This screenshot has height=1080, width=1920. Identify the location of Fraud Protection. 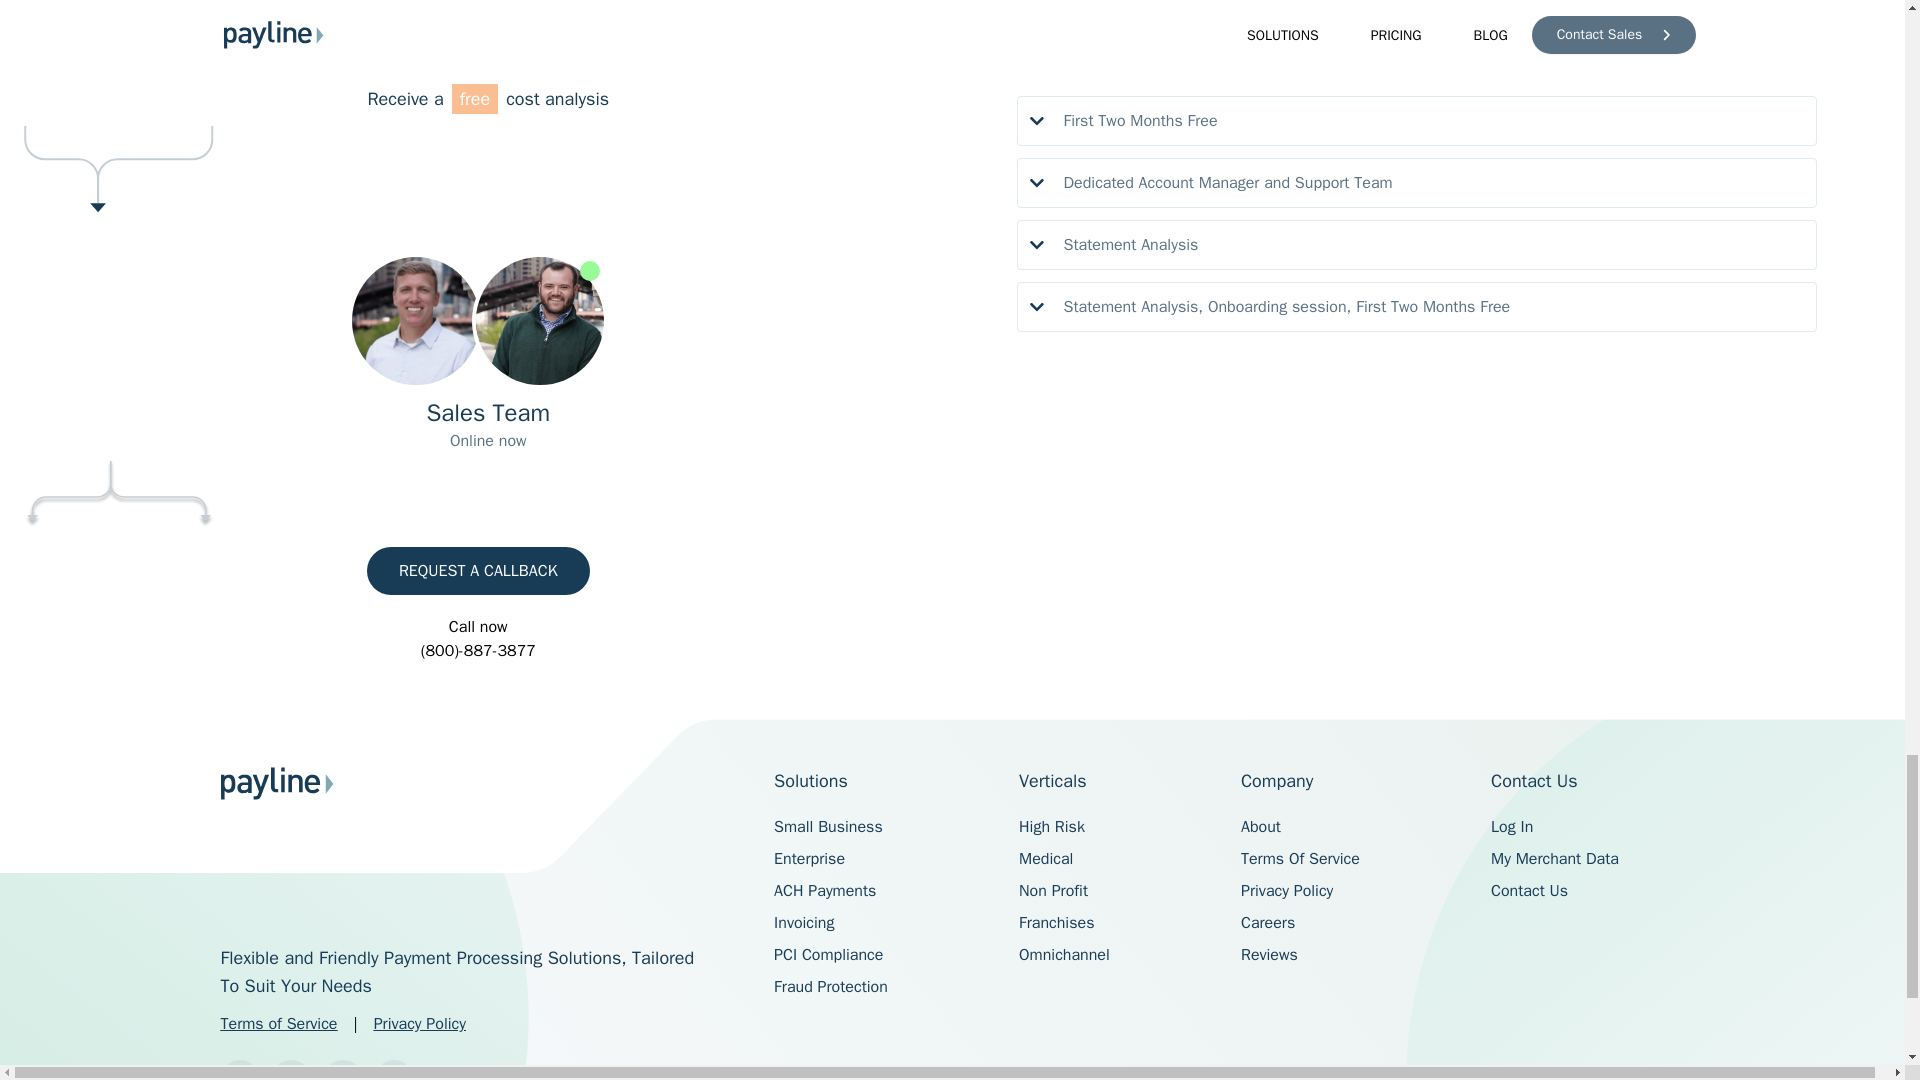
(830, 986).